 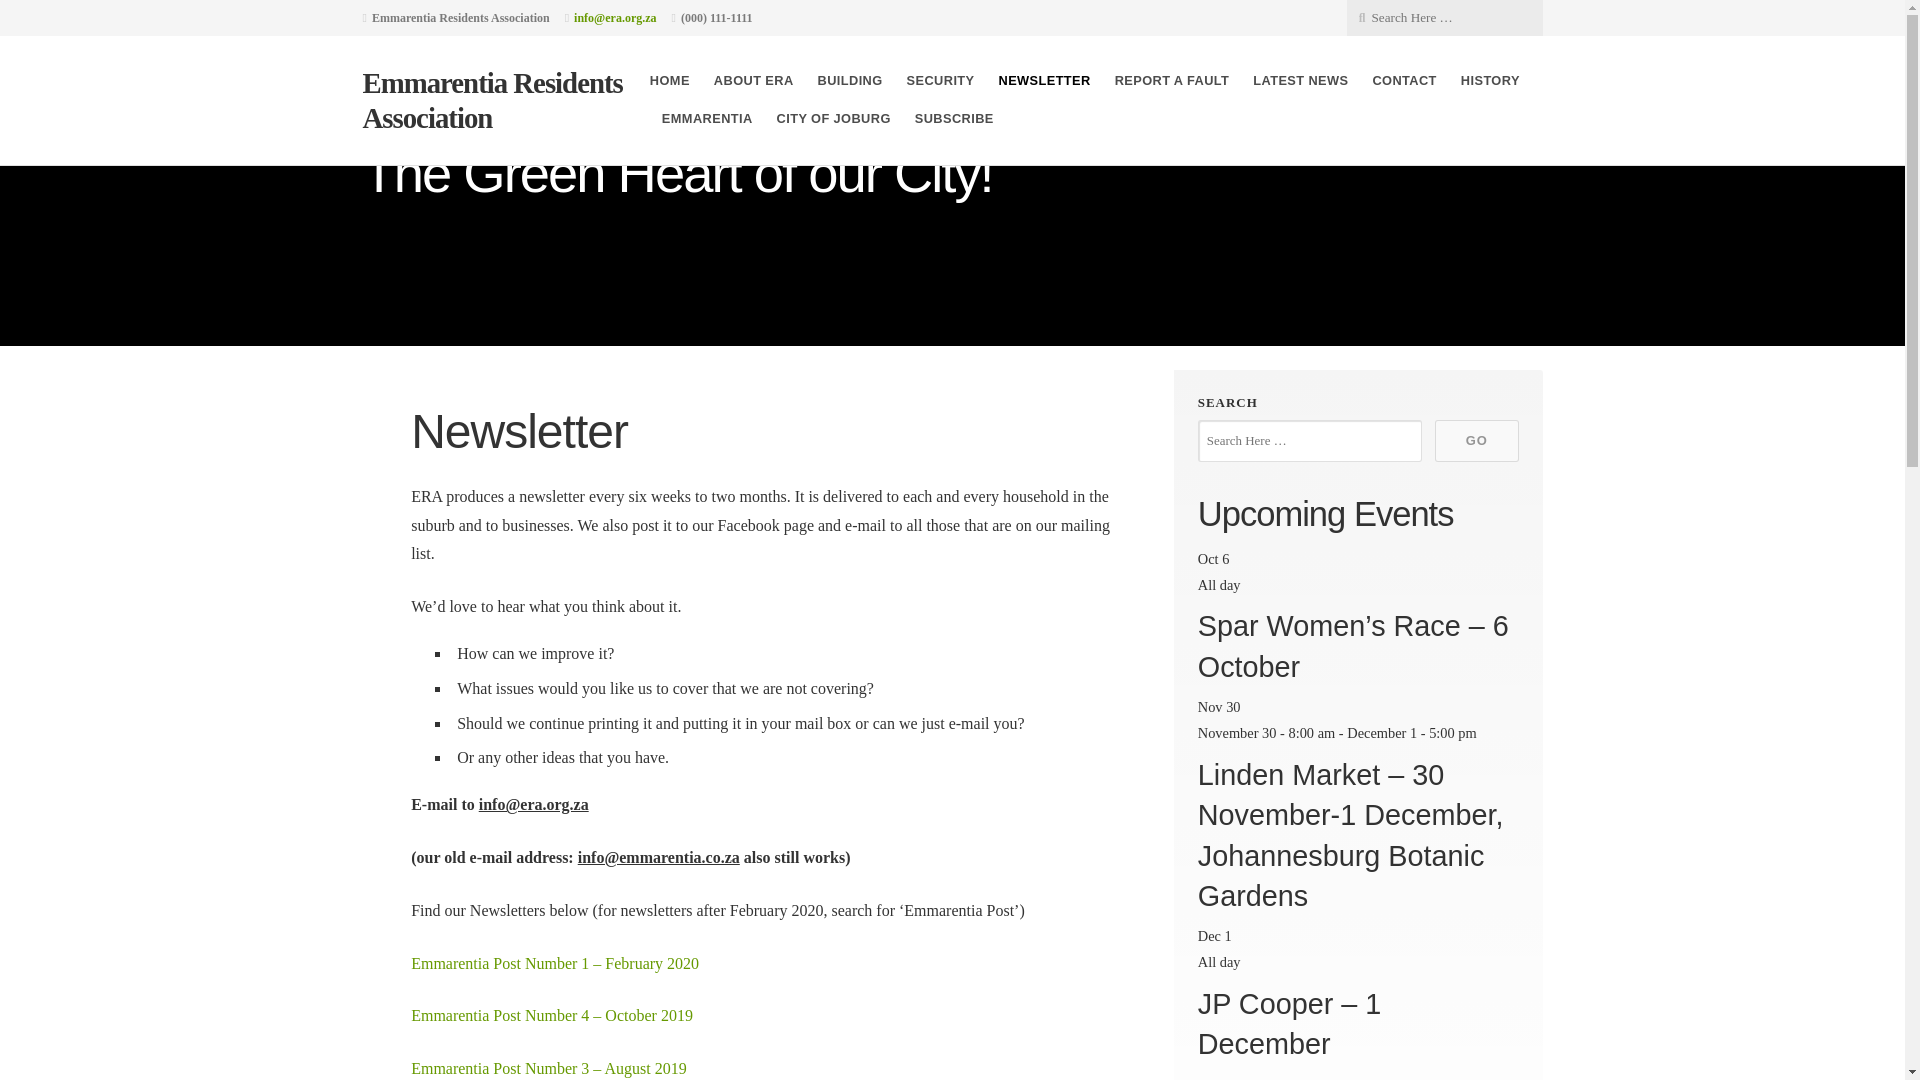 I want to click on ABOUT ERA, so click(x=754, y=80).